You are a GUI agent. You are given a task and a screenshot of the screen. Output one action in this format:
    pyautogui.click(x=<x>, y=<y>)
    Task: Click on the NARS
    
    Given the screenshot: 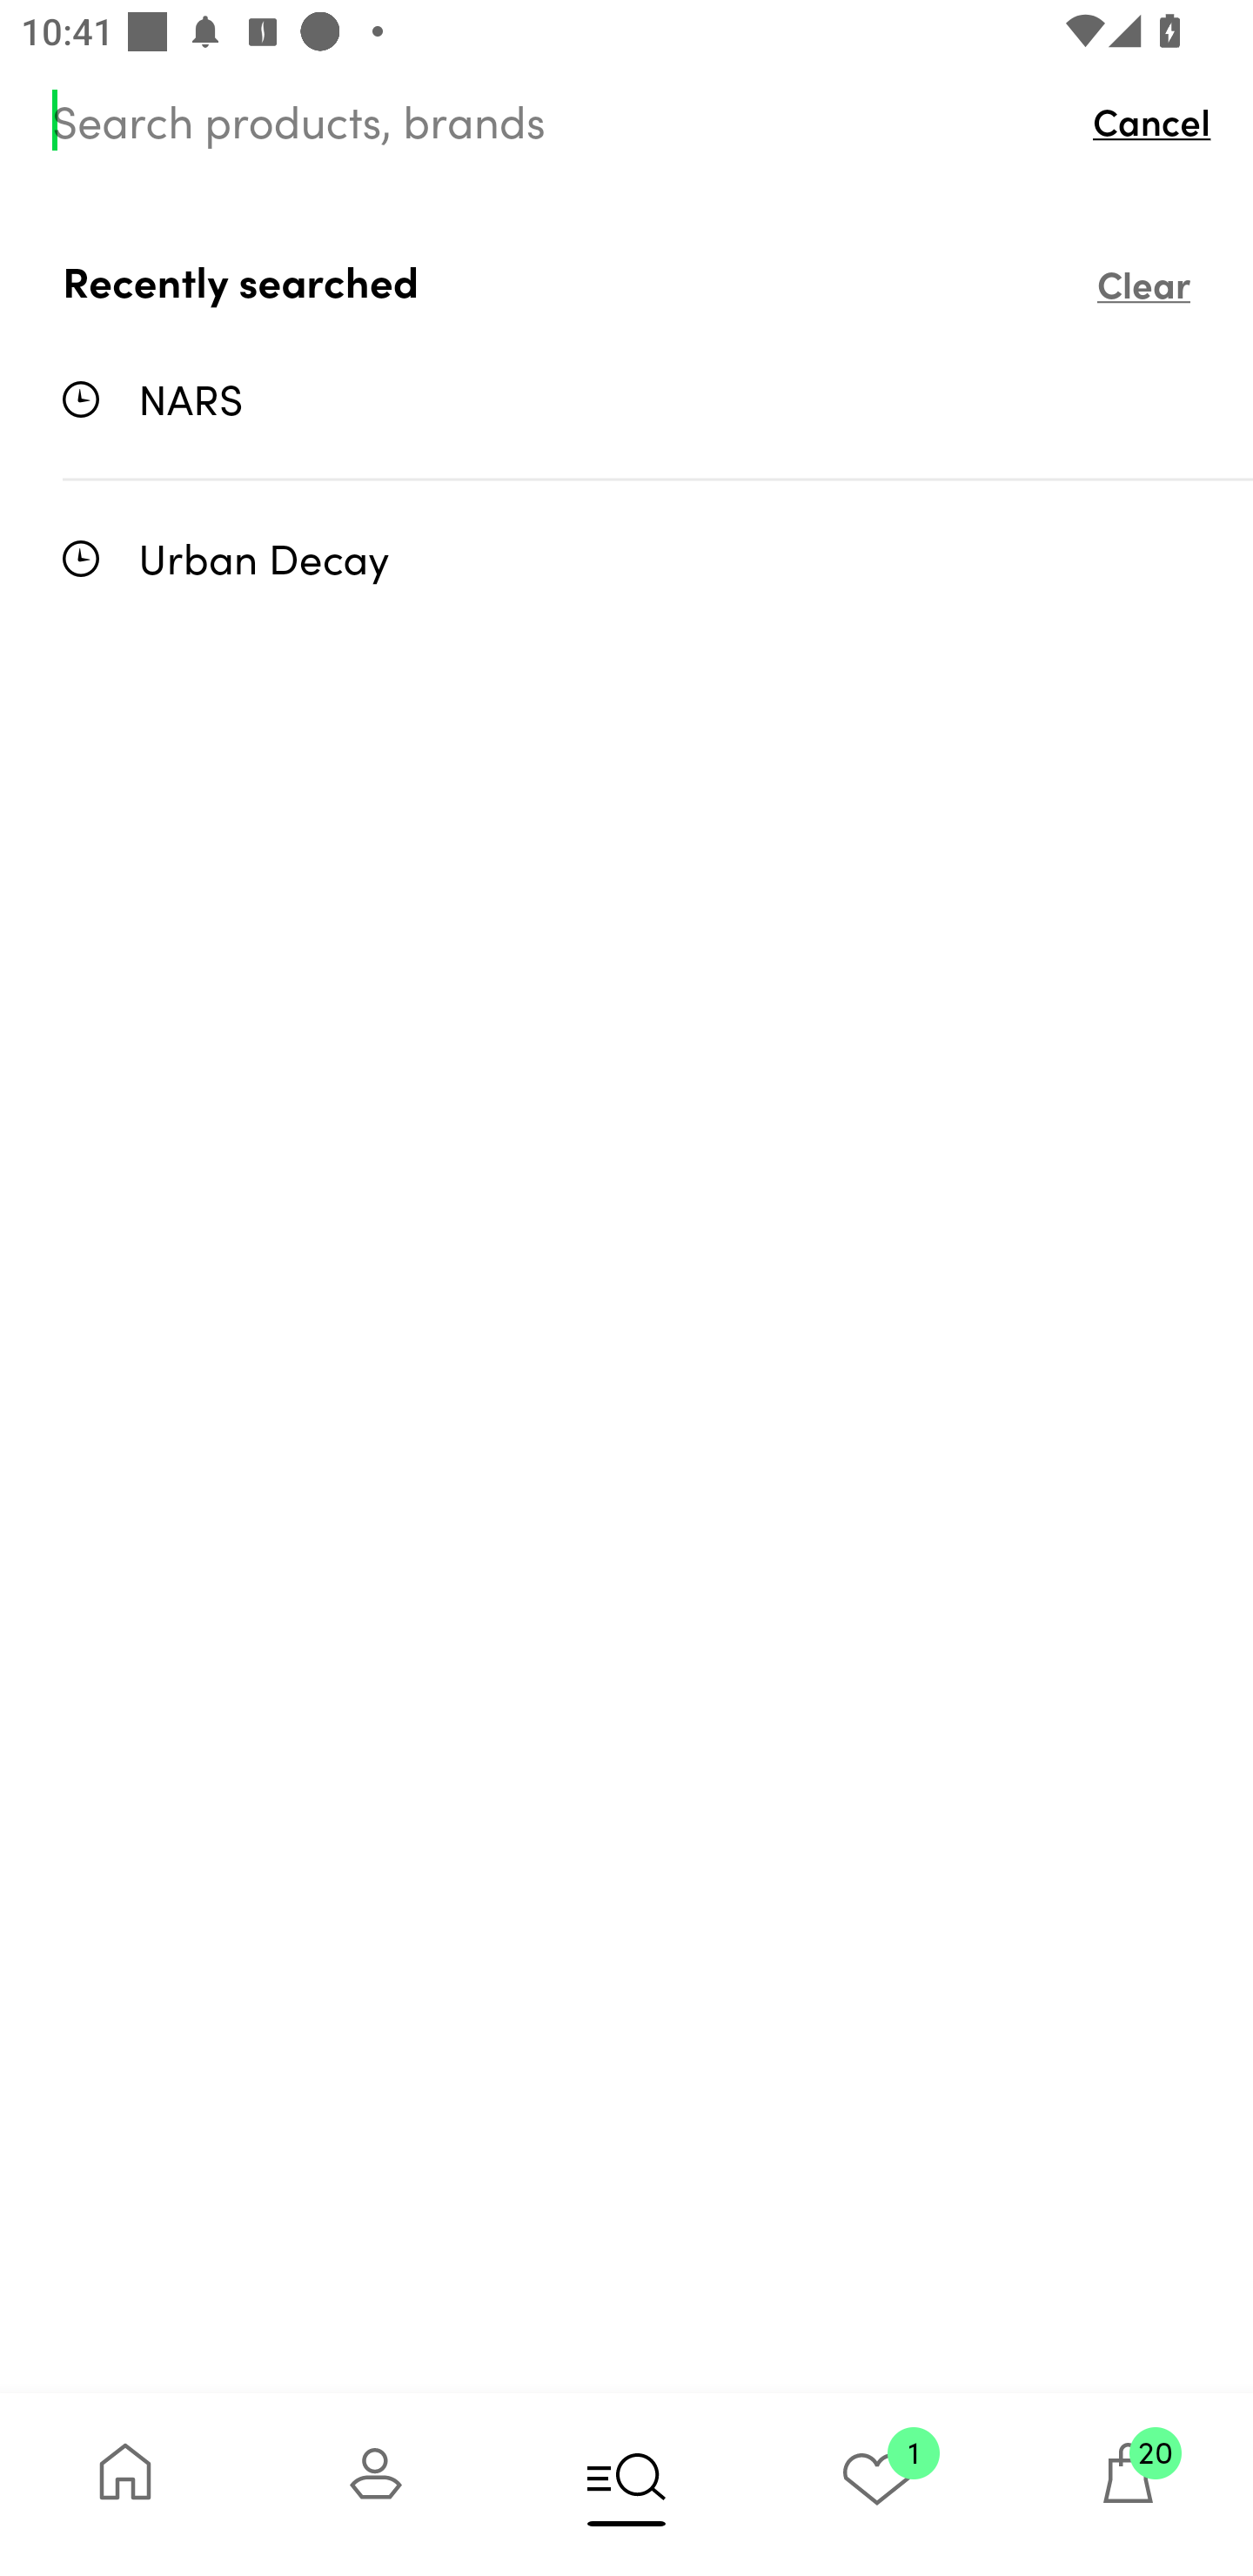 What is the action you would take?
    pyautogui.click(x=658, y=399)
    